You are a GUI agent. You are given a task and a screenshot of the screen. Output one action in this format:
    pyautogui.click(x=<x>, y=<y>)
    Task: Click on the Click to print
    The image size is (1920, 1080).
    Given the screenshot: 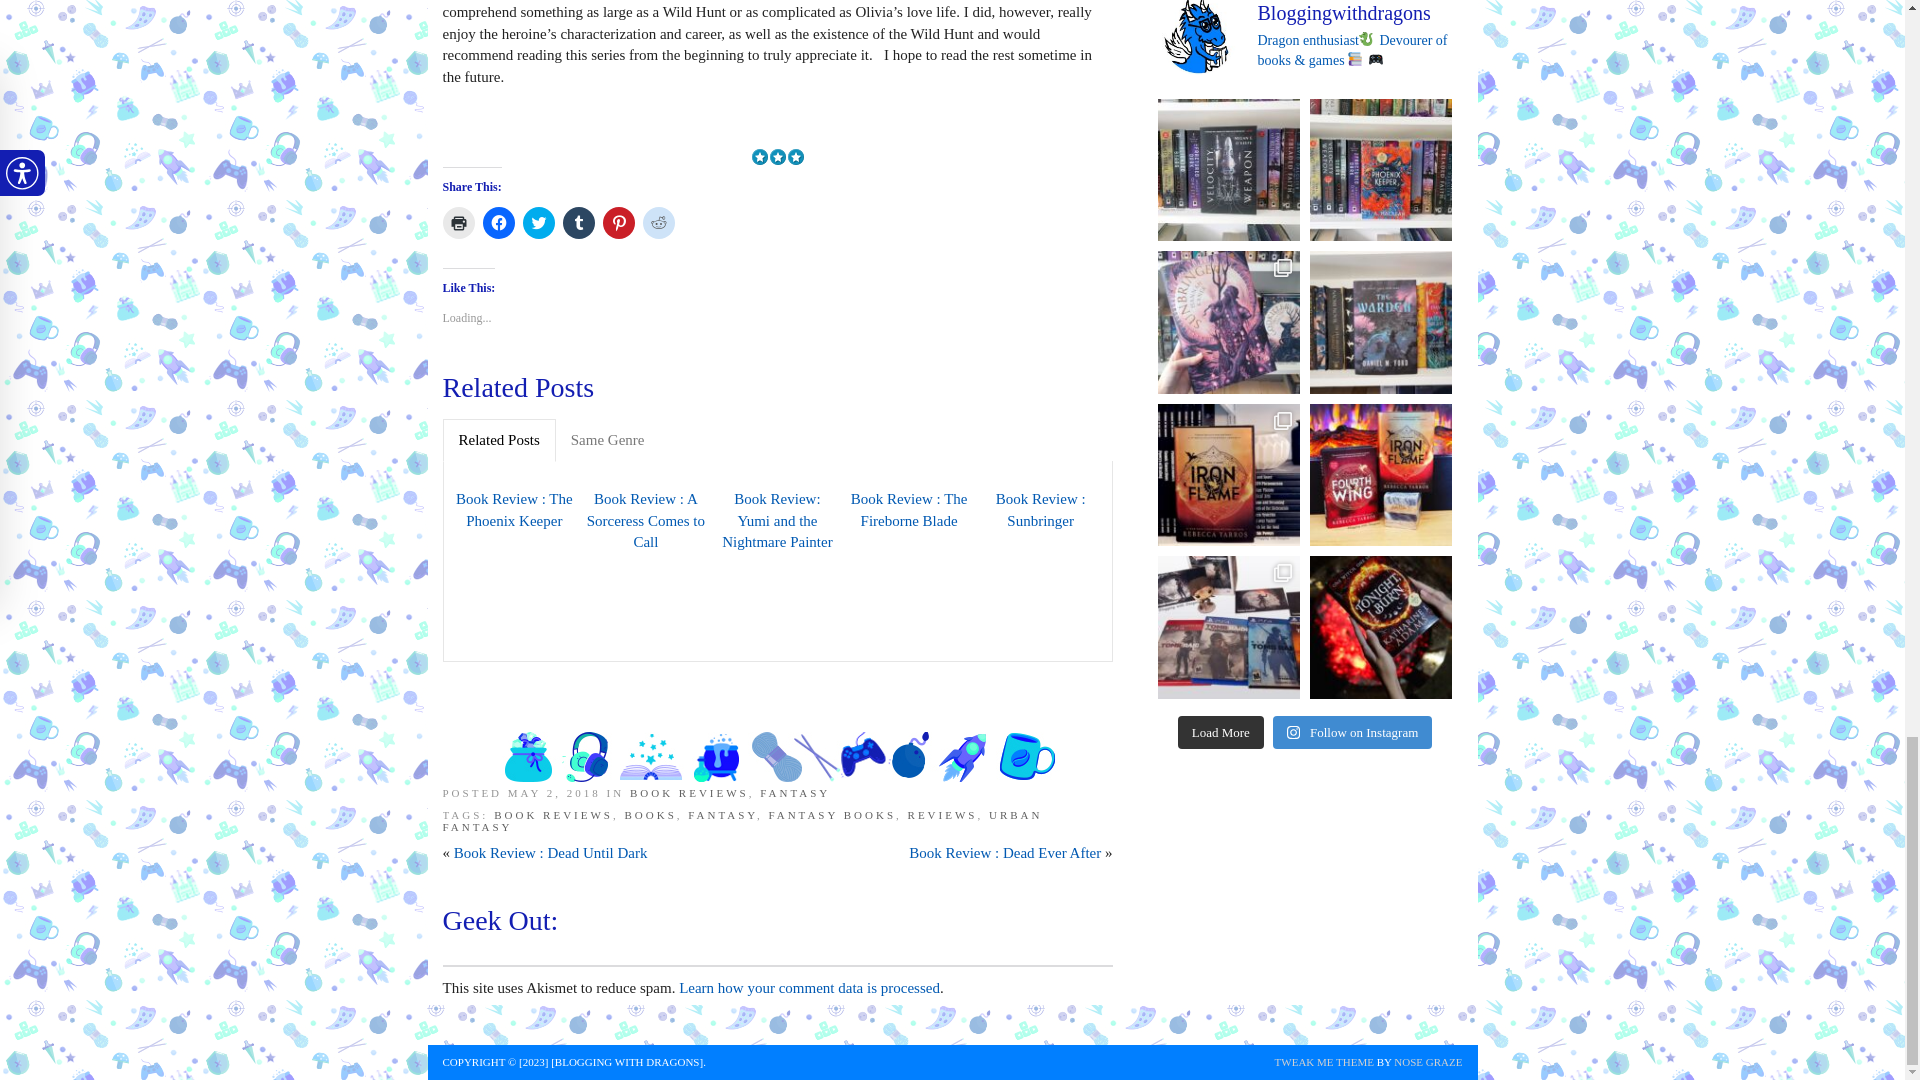 What is the action you would take?
    pyautogui.click(x=458, y=222)
    